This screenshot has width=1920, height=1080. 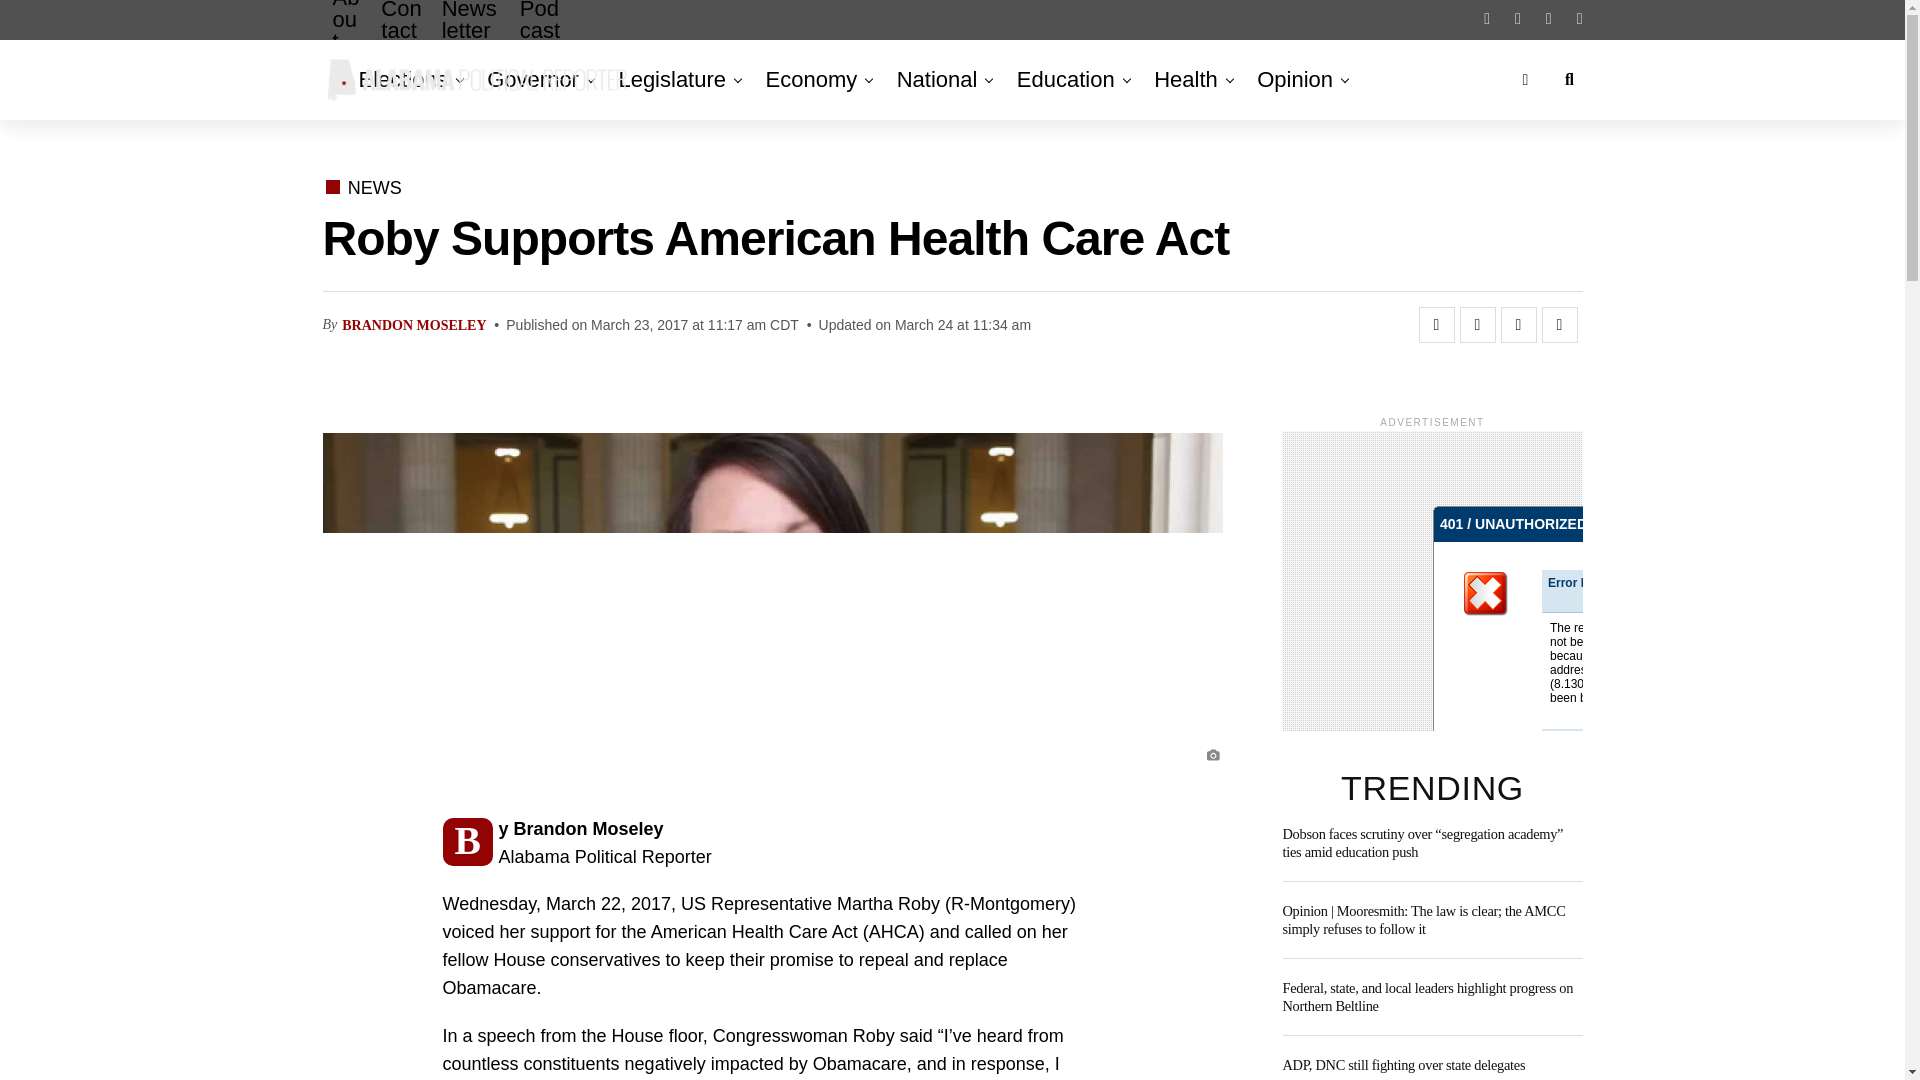 I want to click on Posts by Brandon Moseley, so click(x=413, y=324).